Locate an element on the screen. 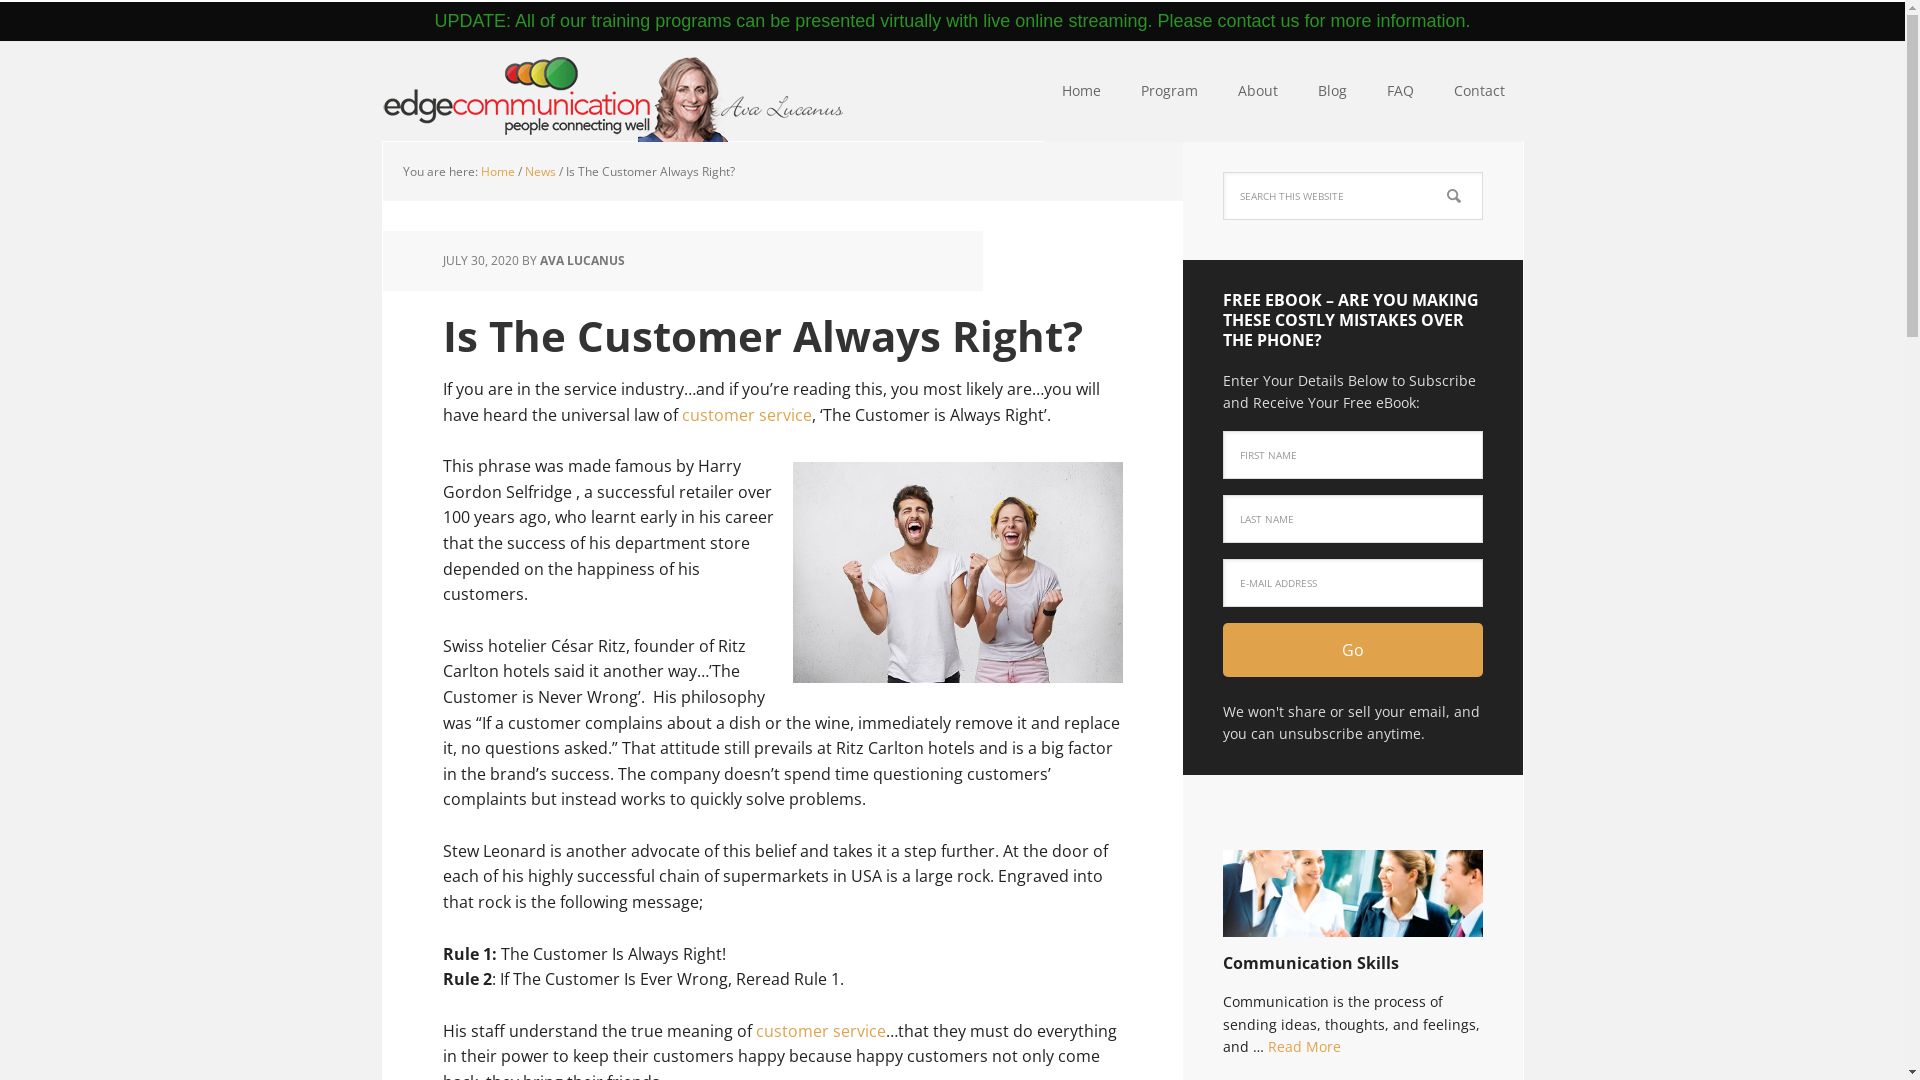  Communication Skills is located at coordinates (1310, 963).